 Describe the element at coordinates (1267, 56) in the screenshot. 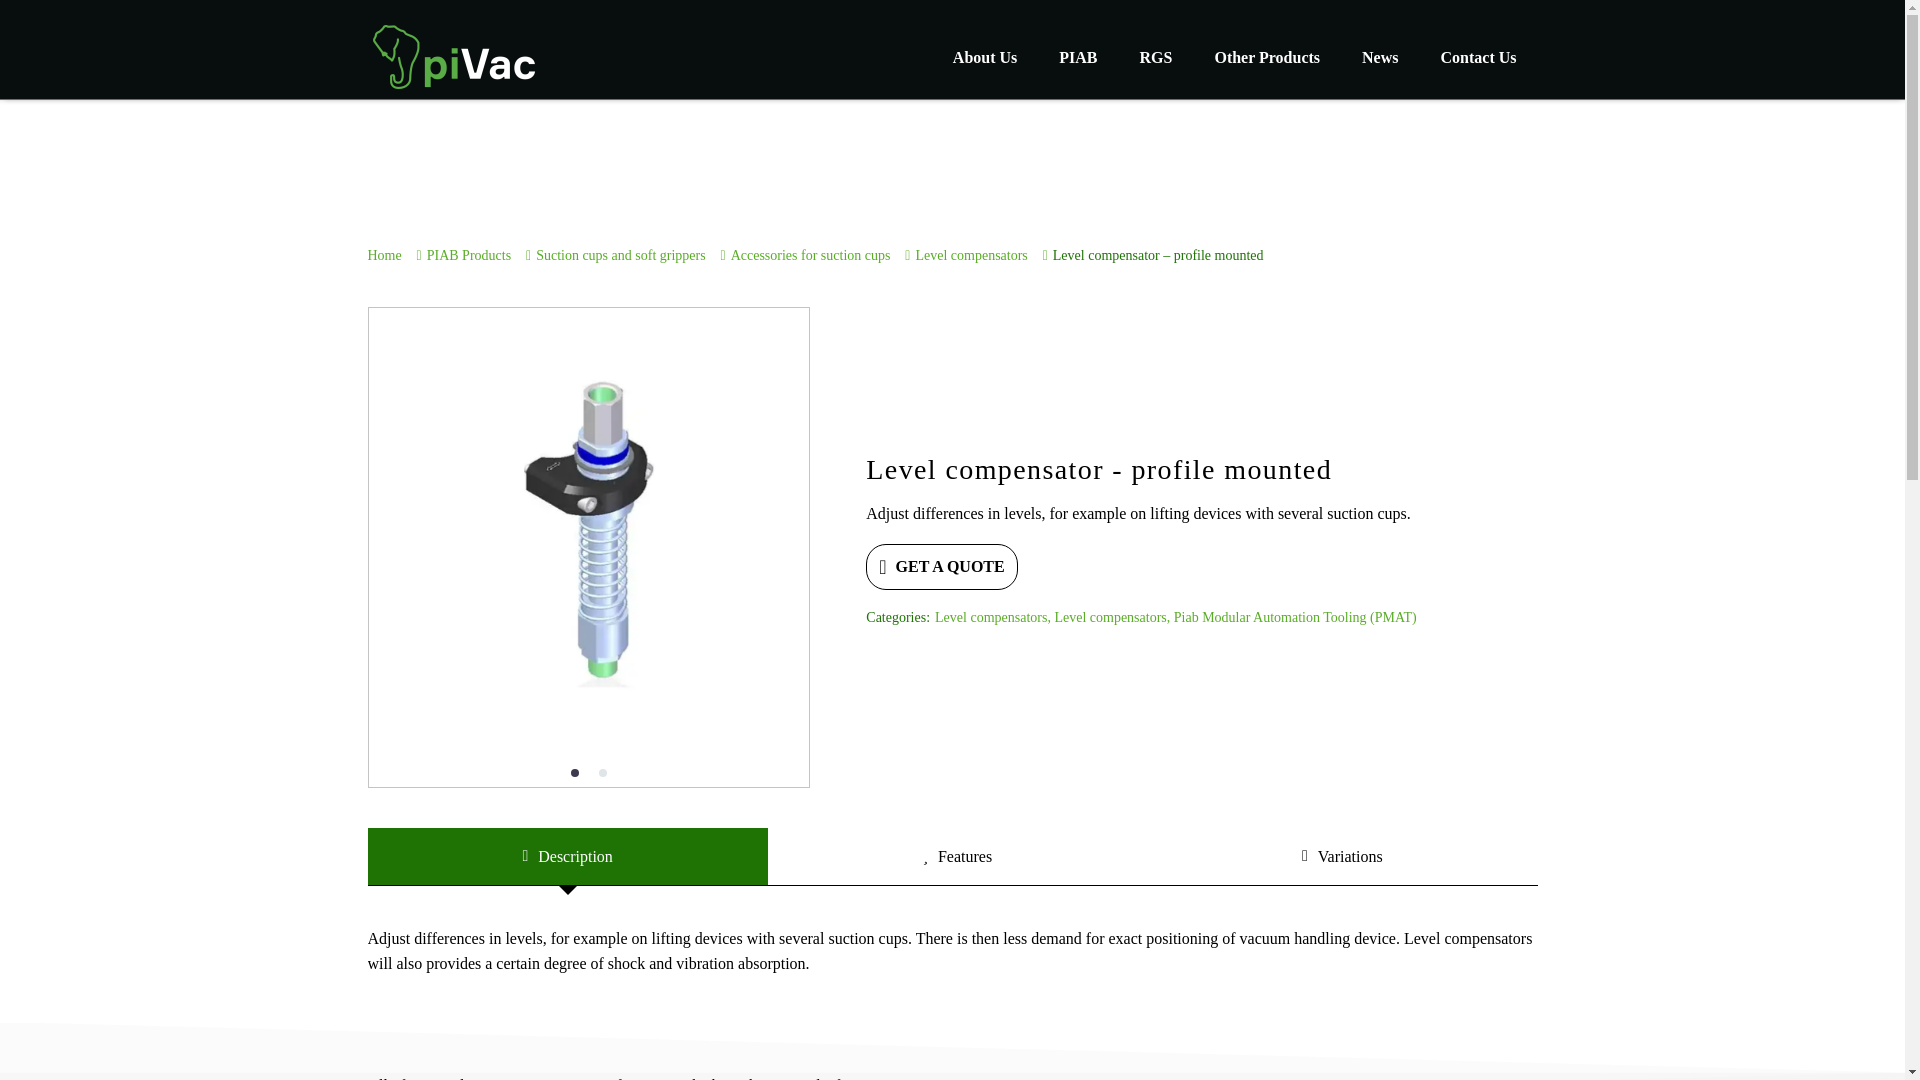

I see `Other Products` at that location.